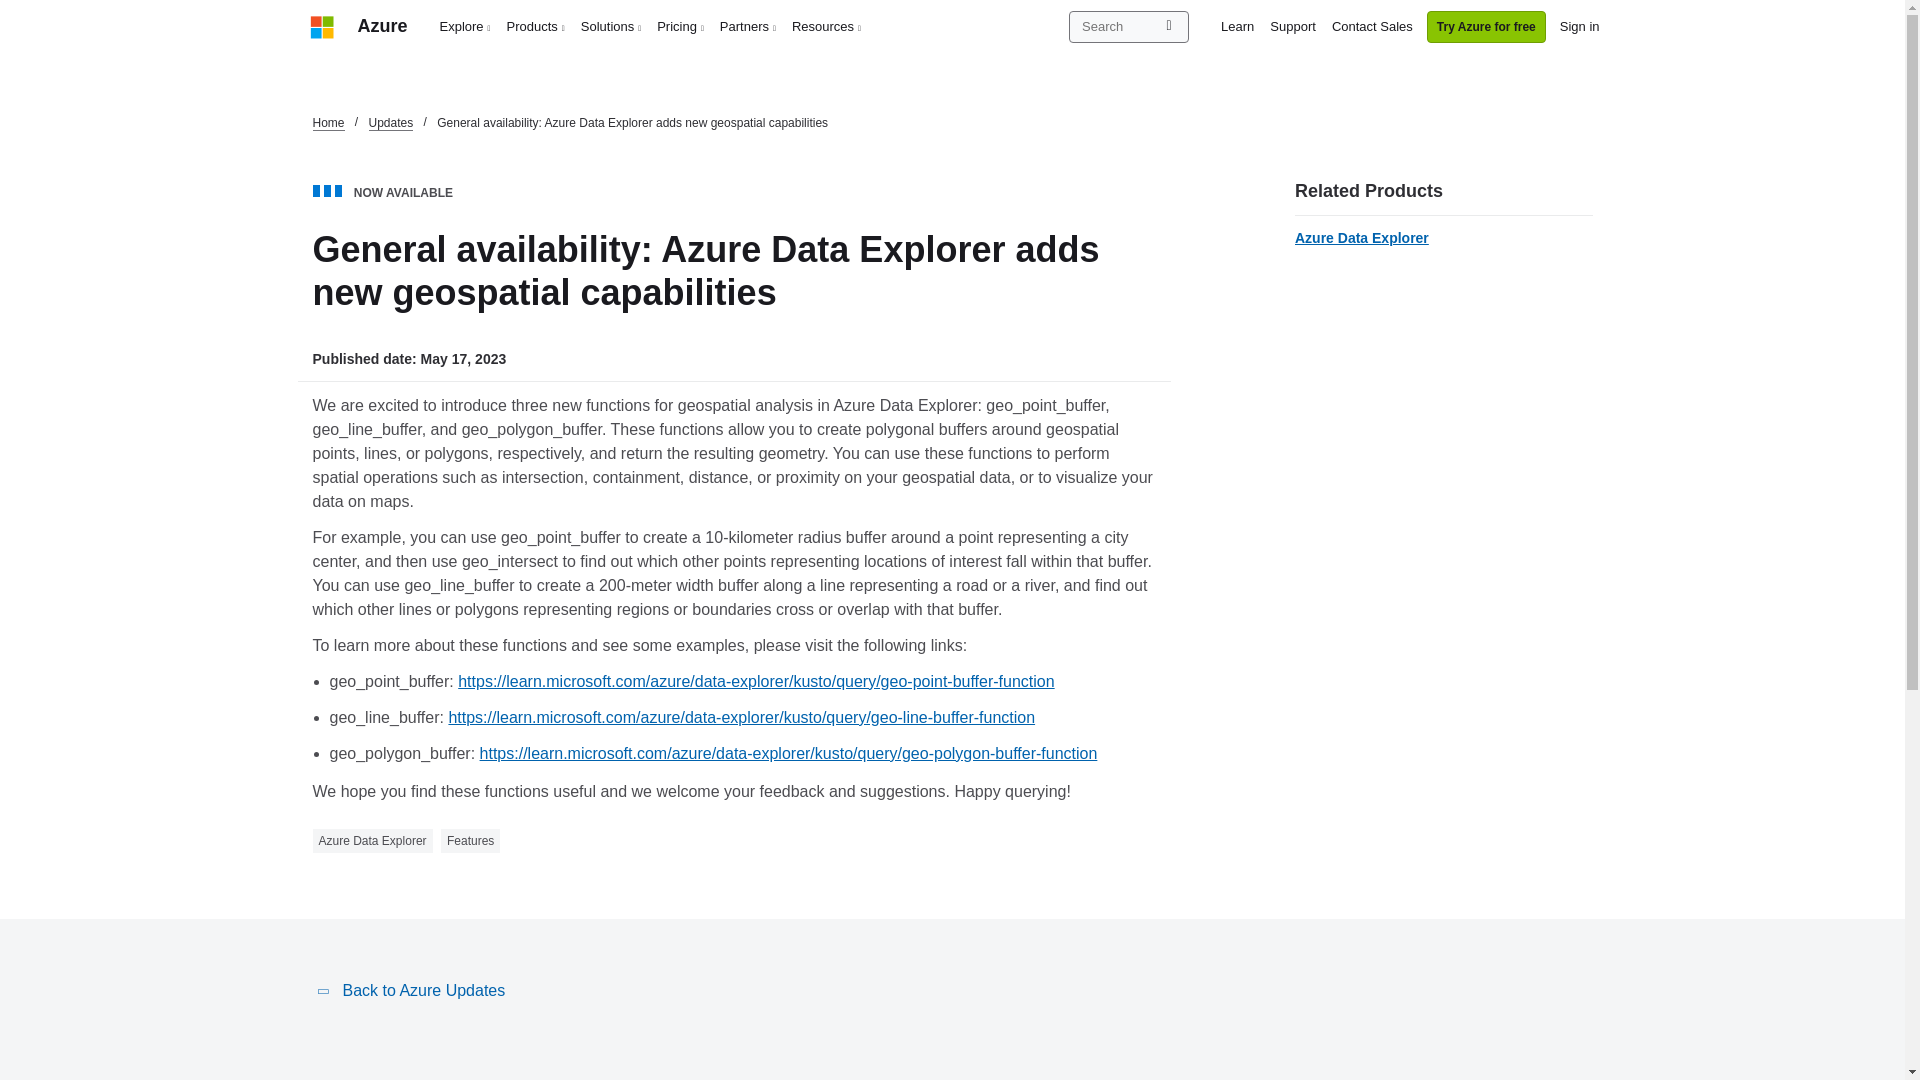 Image resolution: width=1920 pixels, height=1080 pixels. I want to click on Azure, so click(382, 26).